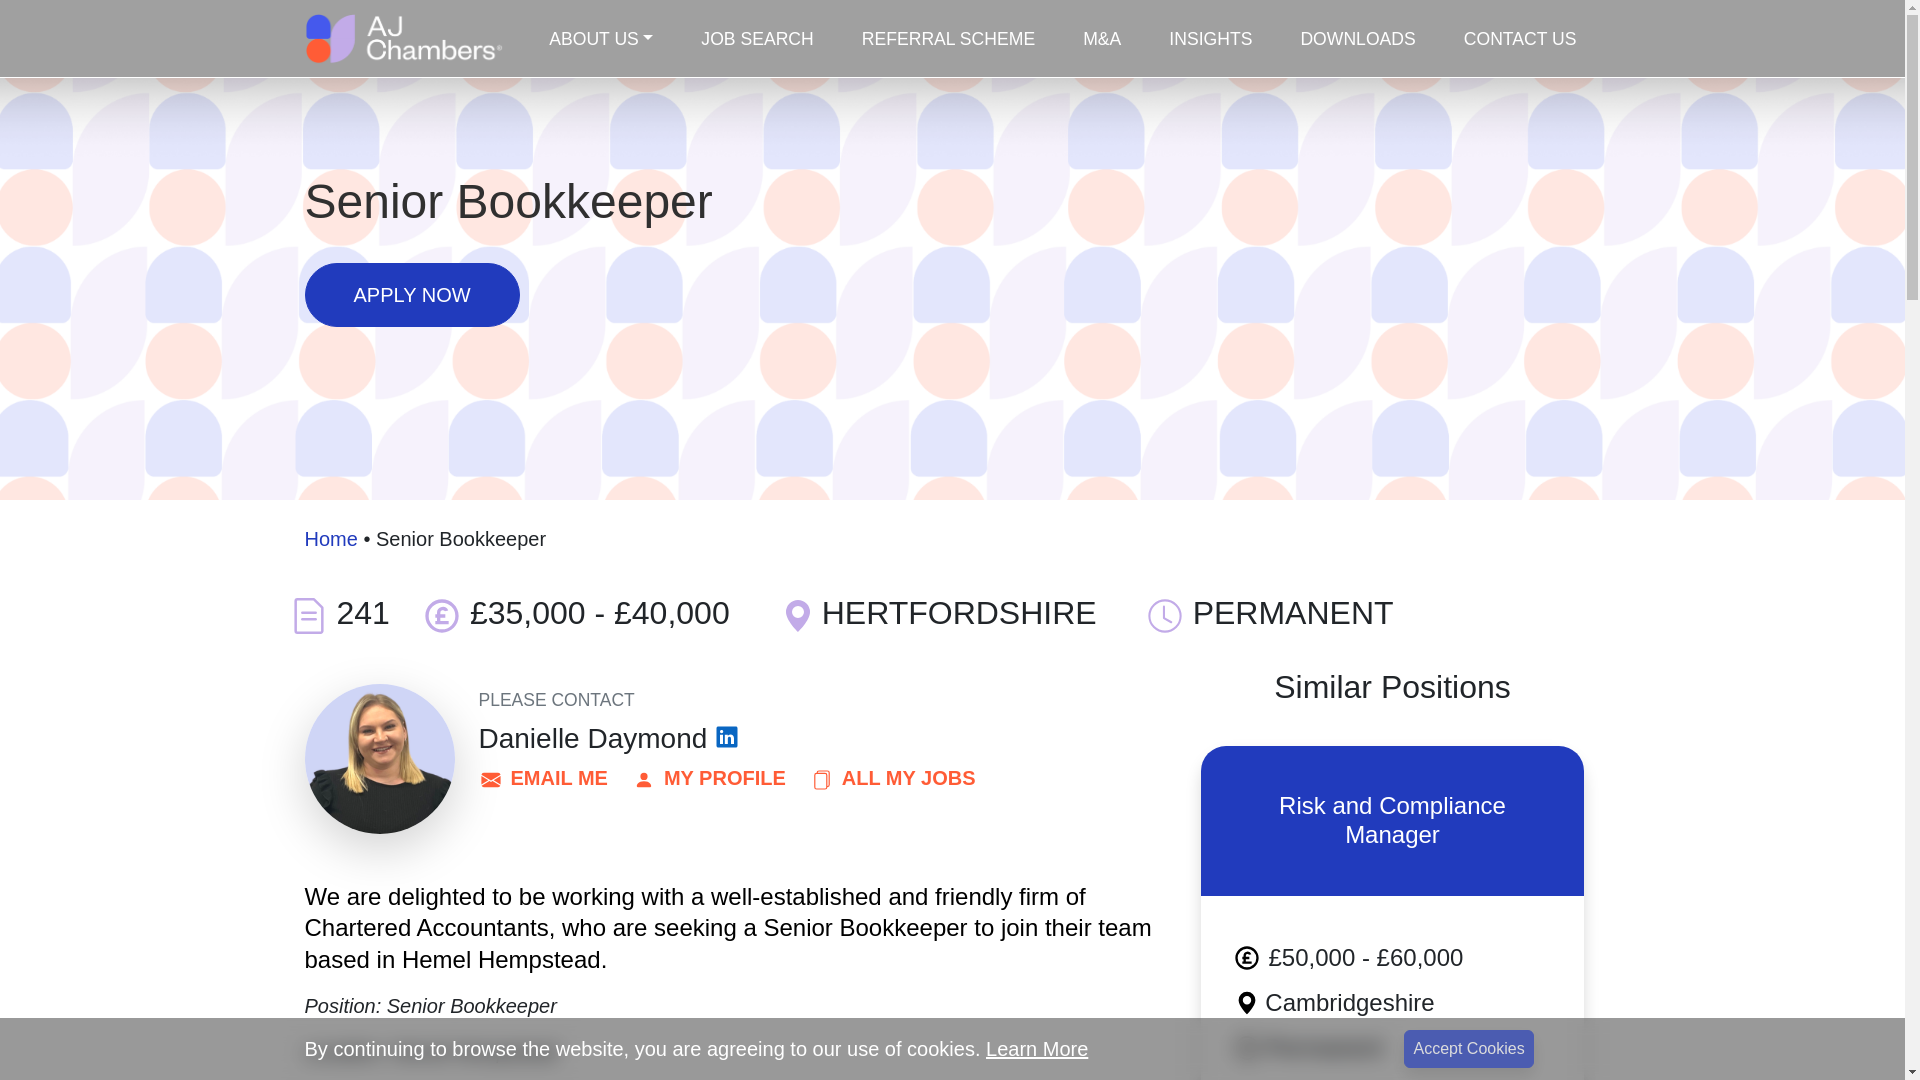 The height and width of the screenshot is (1080, 1920). Describe the element at coordinates (1357, 39) in the screenshot. I see `DOWNLOADS` at that location.